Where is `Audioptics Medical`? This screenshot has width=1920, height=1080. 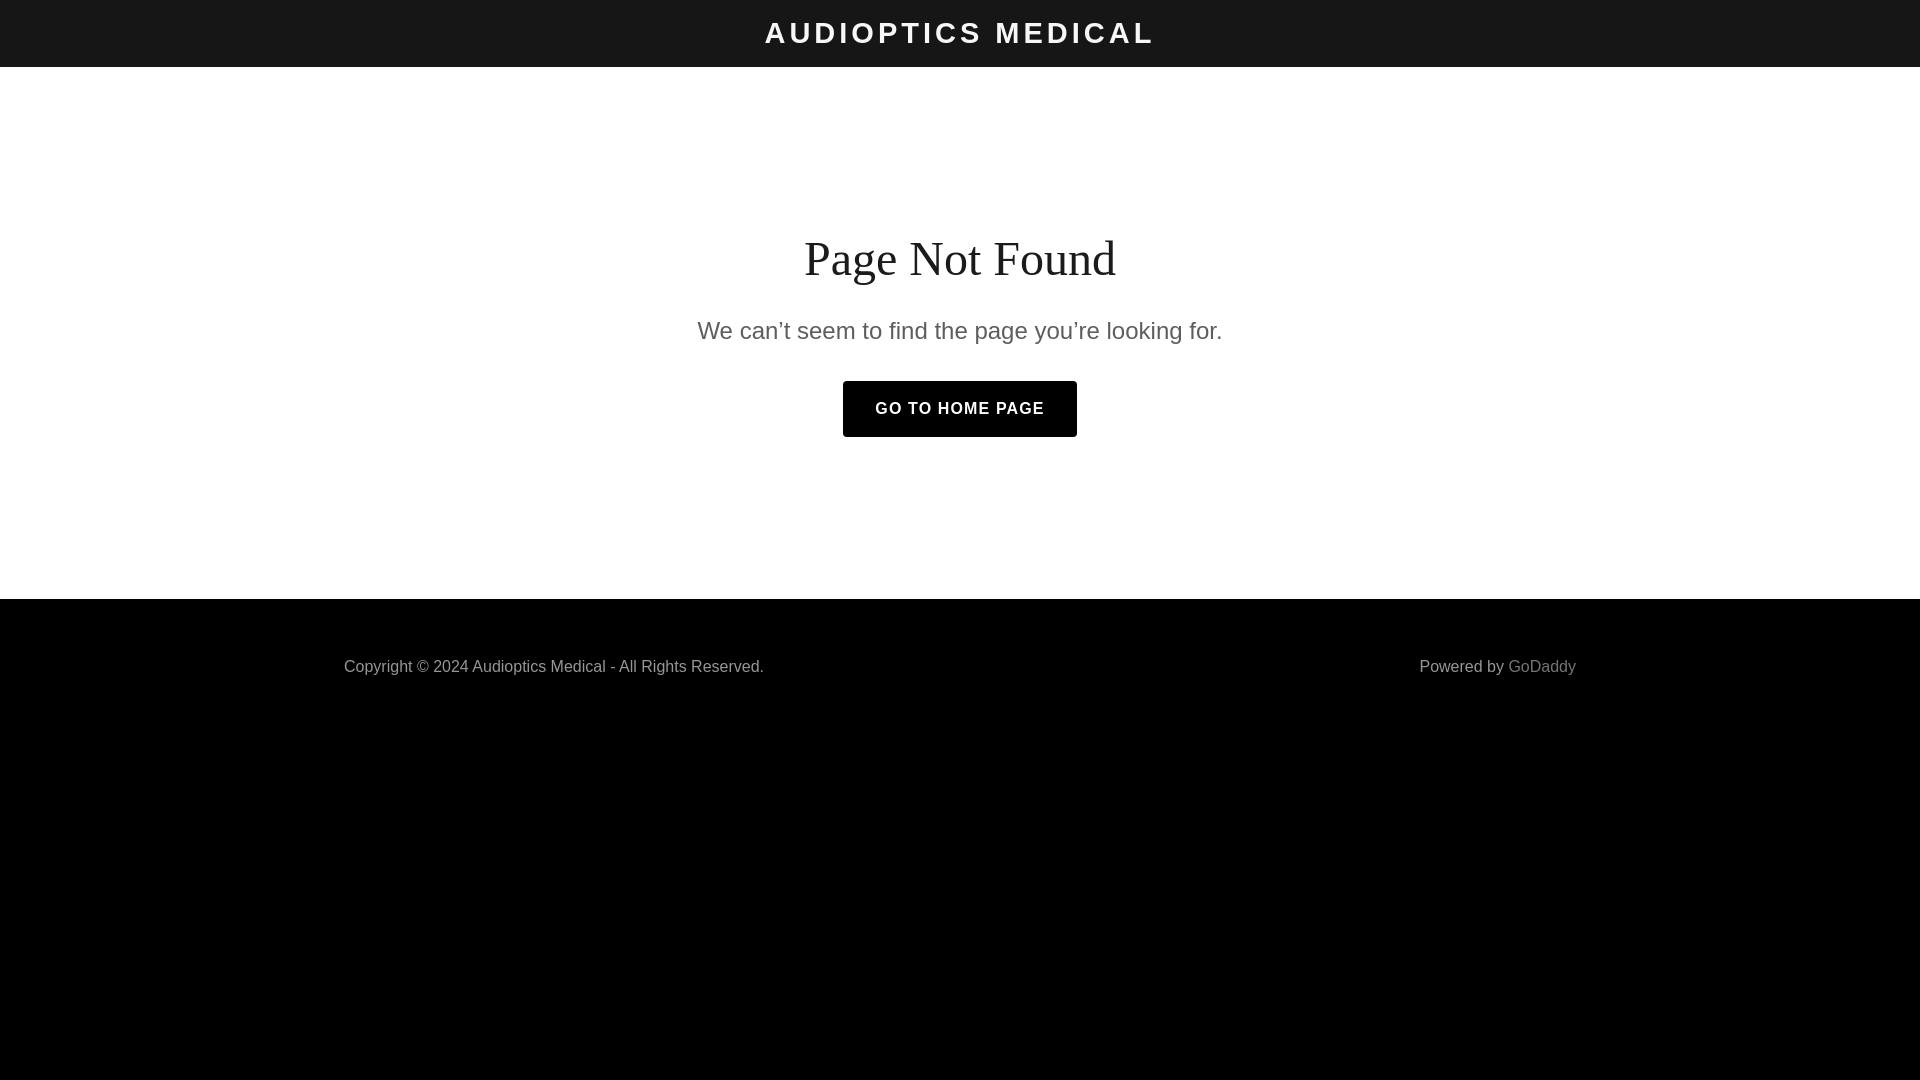 Audioptics Medical is located at coordinates (960, 37).